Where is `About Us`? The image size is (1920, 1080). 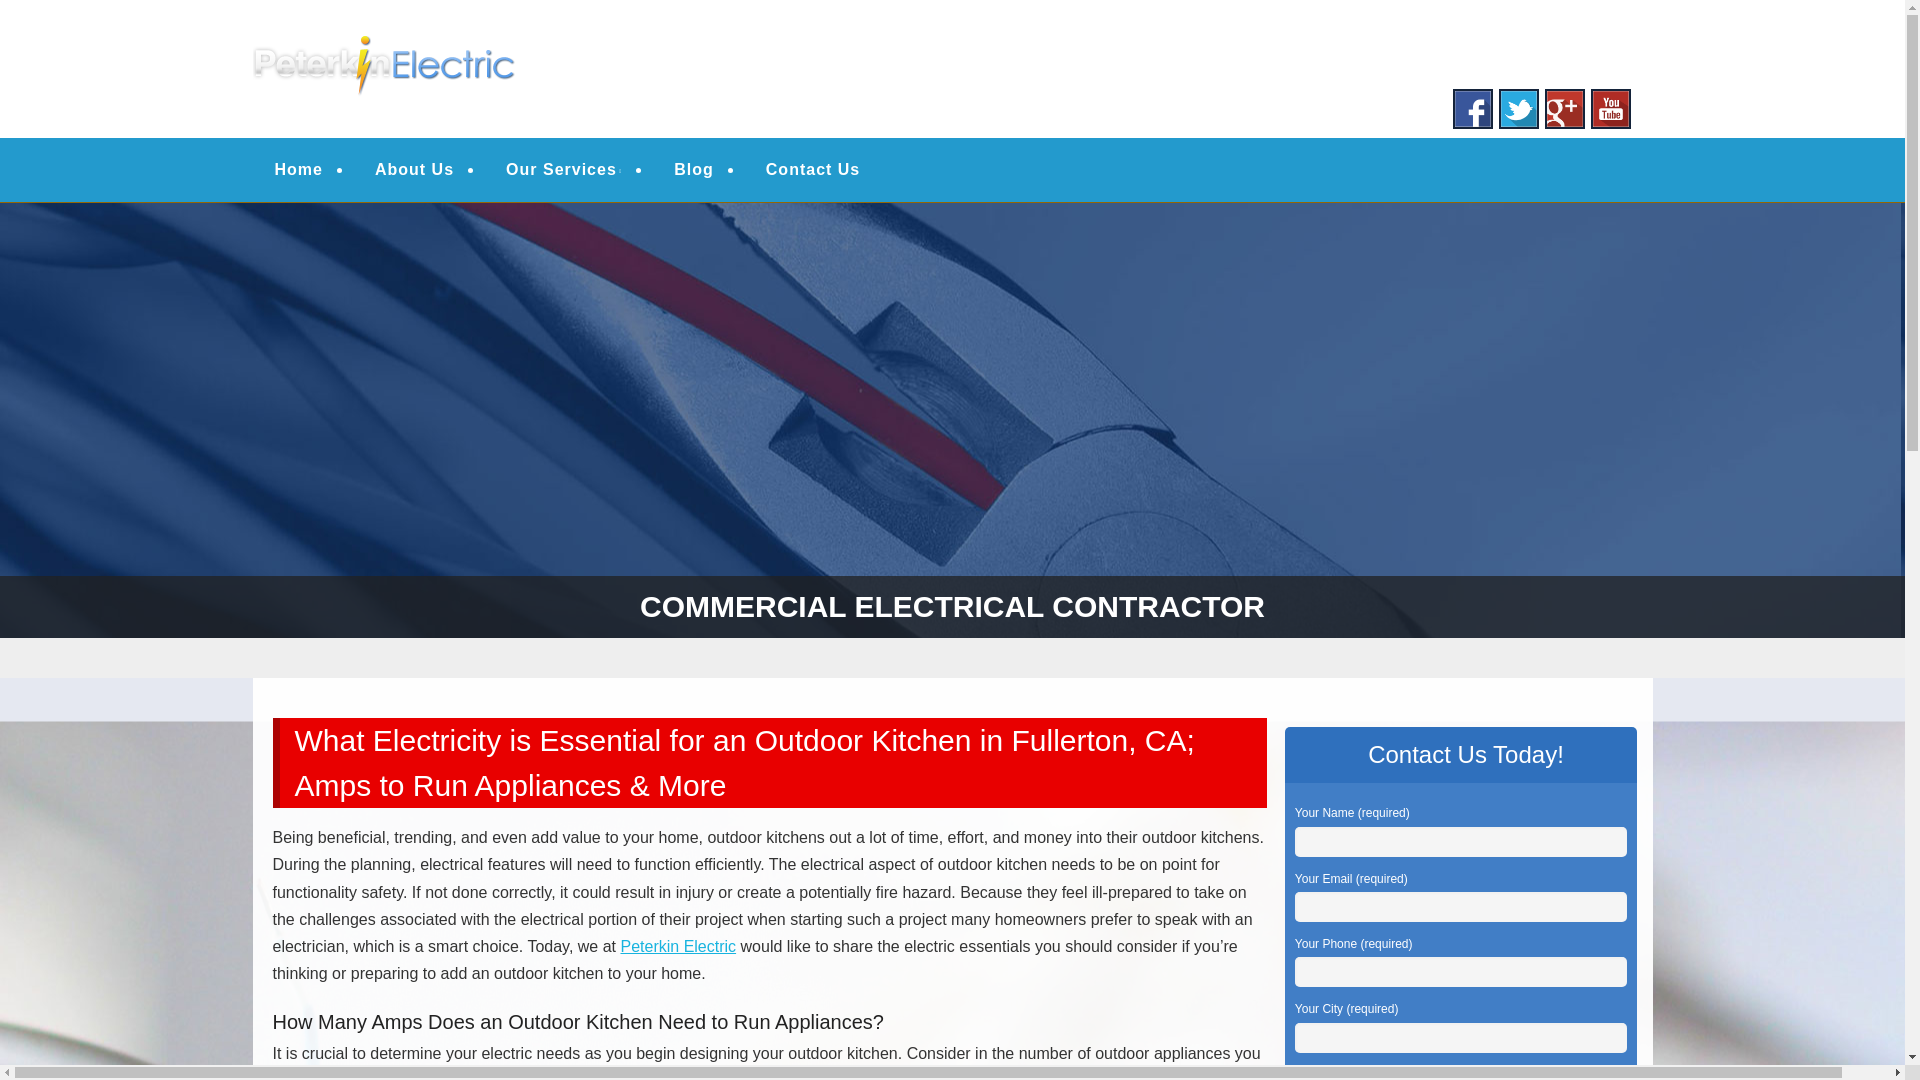 About Us is located at coordinates (414, 170).